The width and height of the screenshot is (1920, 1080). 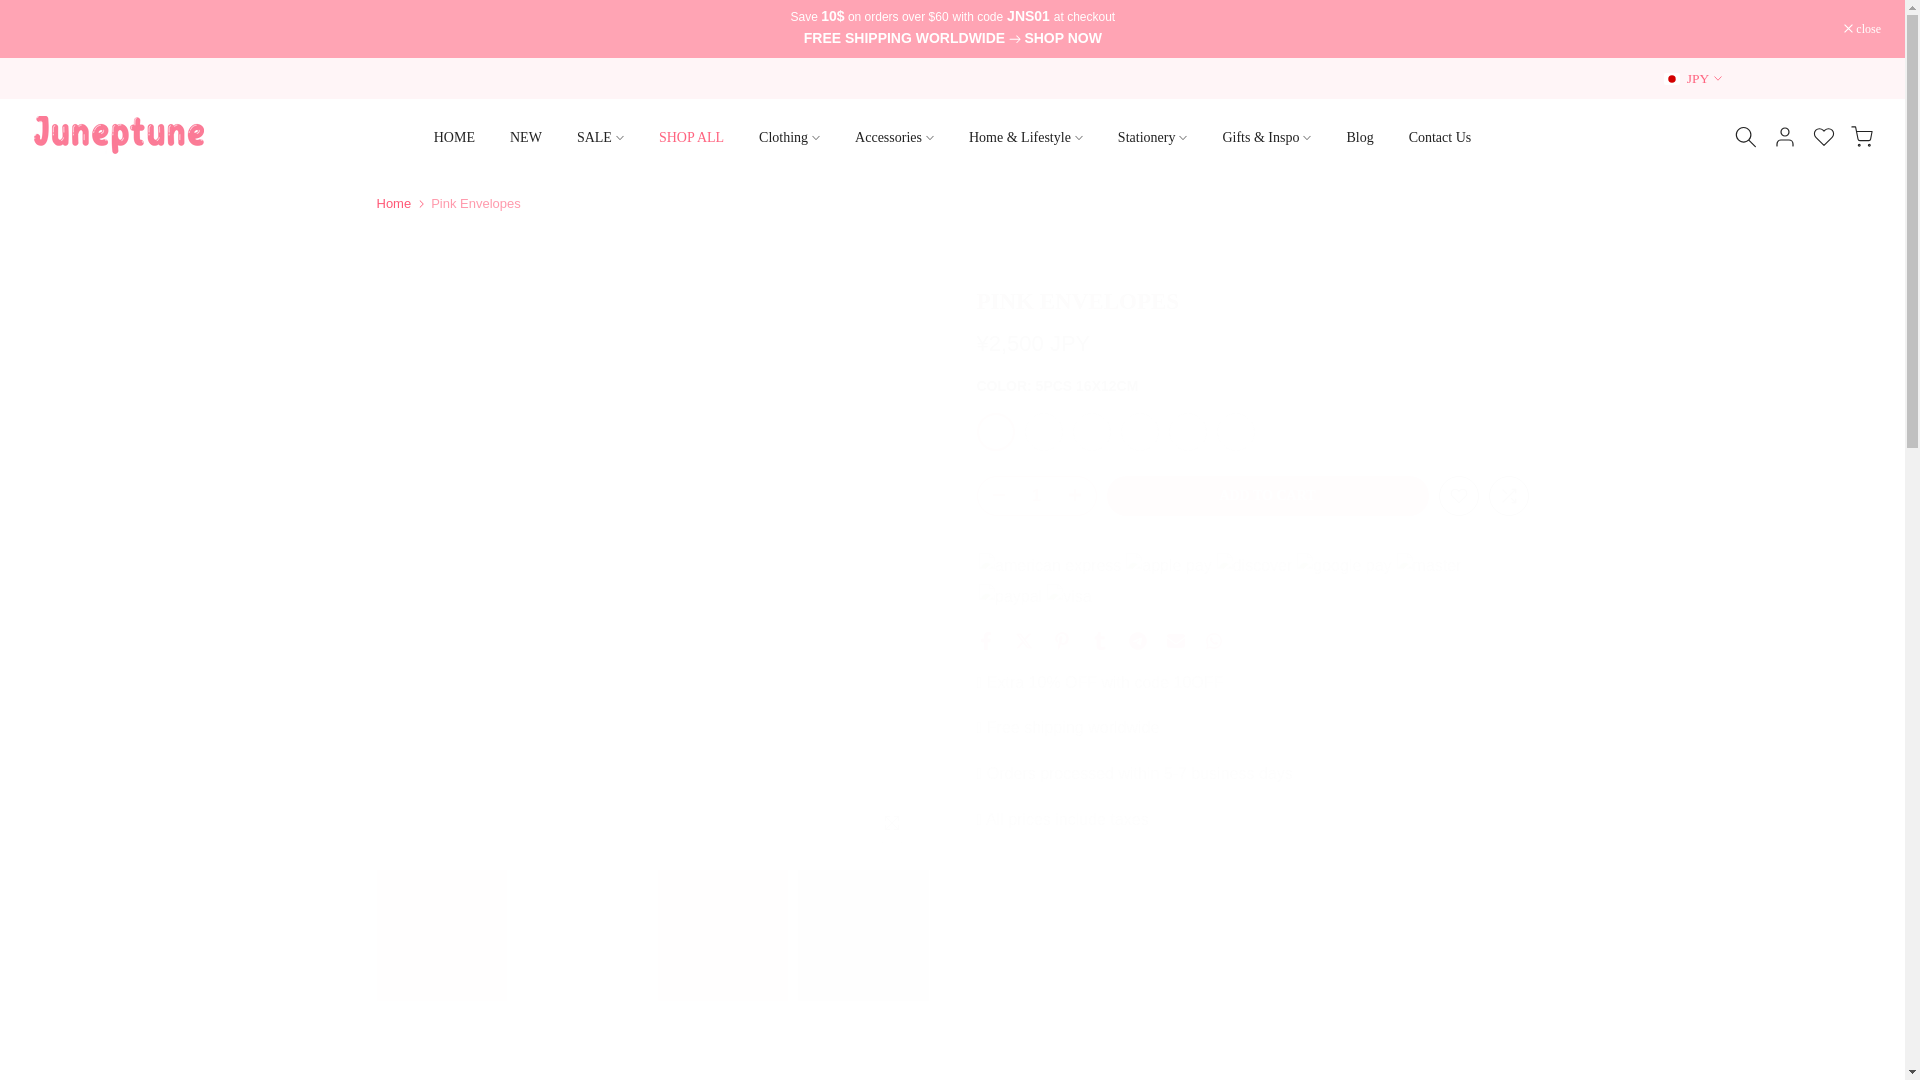 What do you see at coordinates (1062, 39) in the screenshot?
I see `SHOP NOW` at bounding box center [1062, 39].